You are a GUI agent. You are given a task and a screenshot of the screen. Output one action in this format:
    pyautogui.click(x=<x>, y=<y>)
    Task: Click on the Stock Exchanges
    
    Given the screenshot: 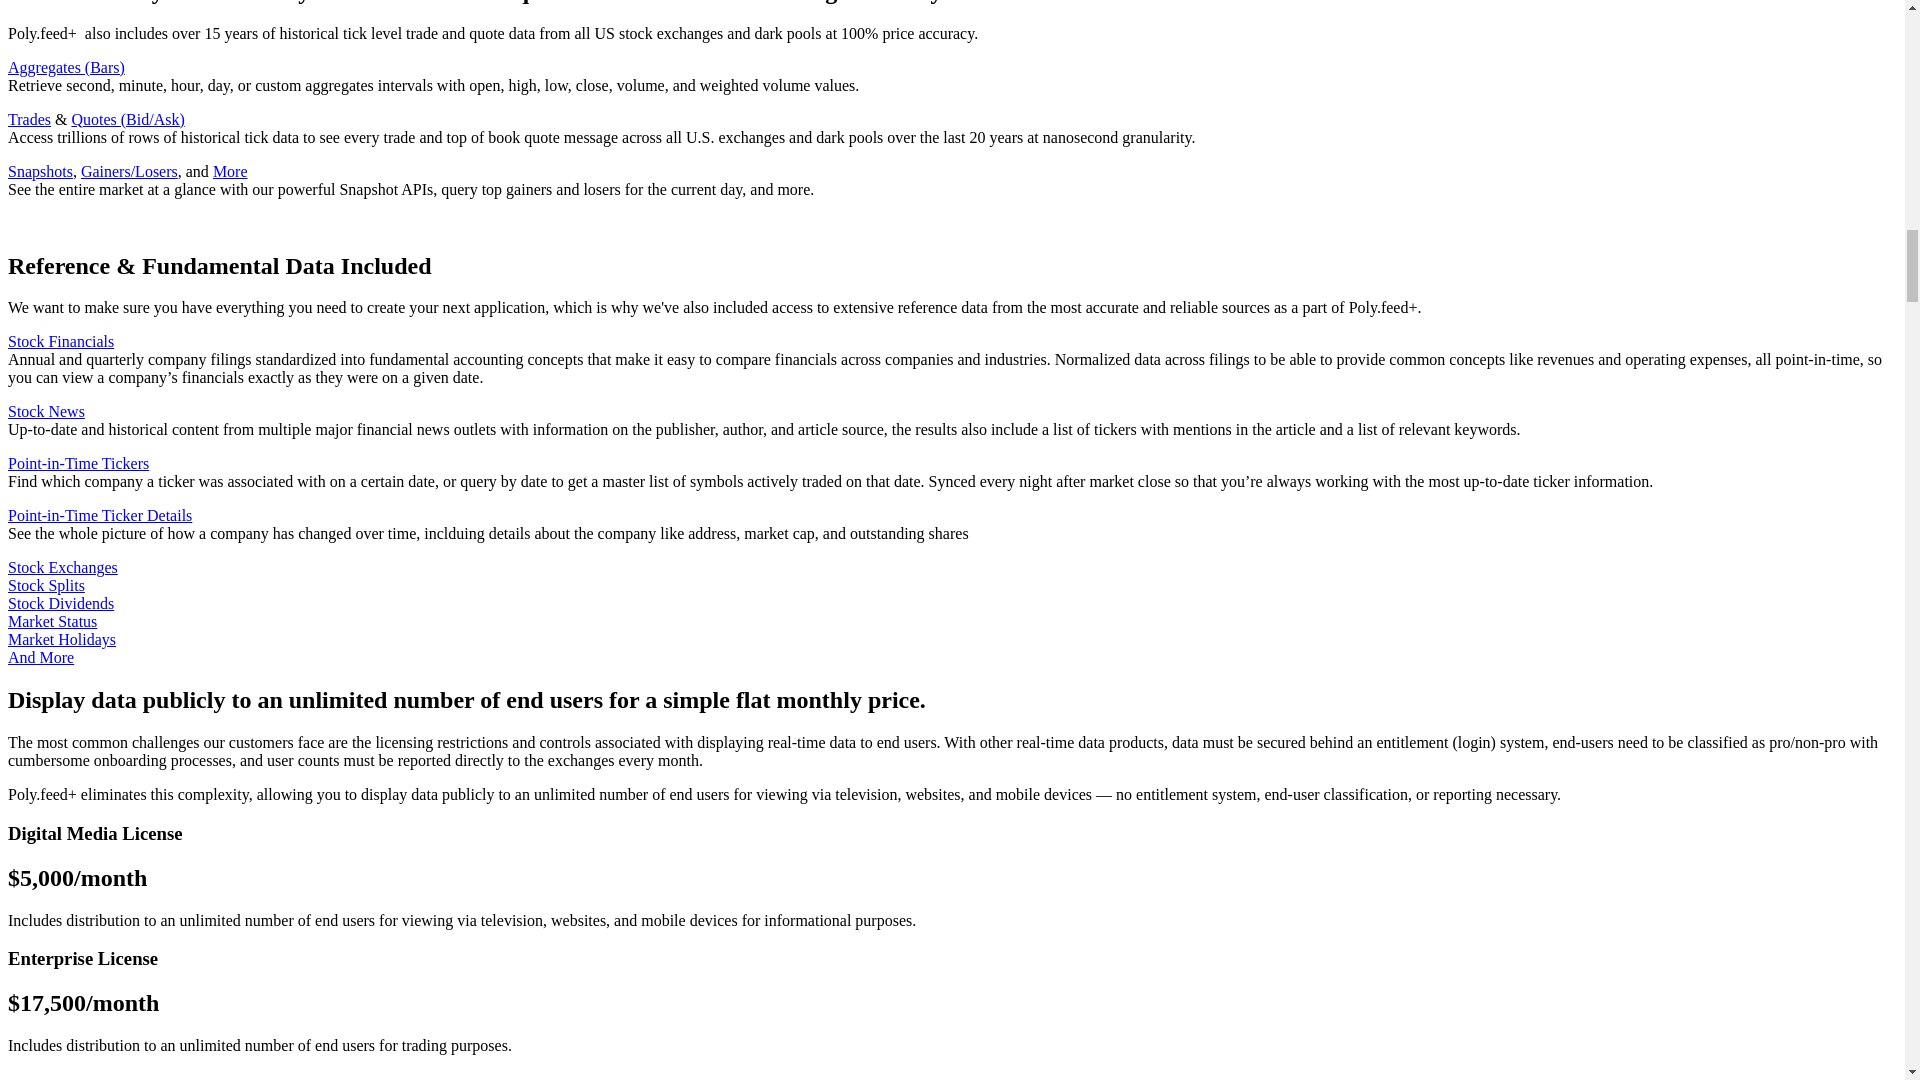 What is the action you would take?
    pyautogui.click(x=62, y=567)
    